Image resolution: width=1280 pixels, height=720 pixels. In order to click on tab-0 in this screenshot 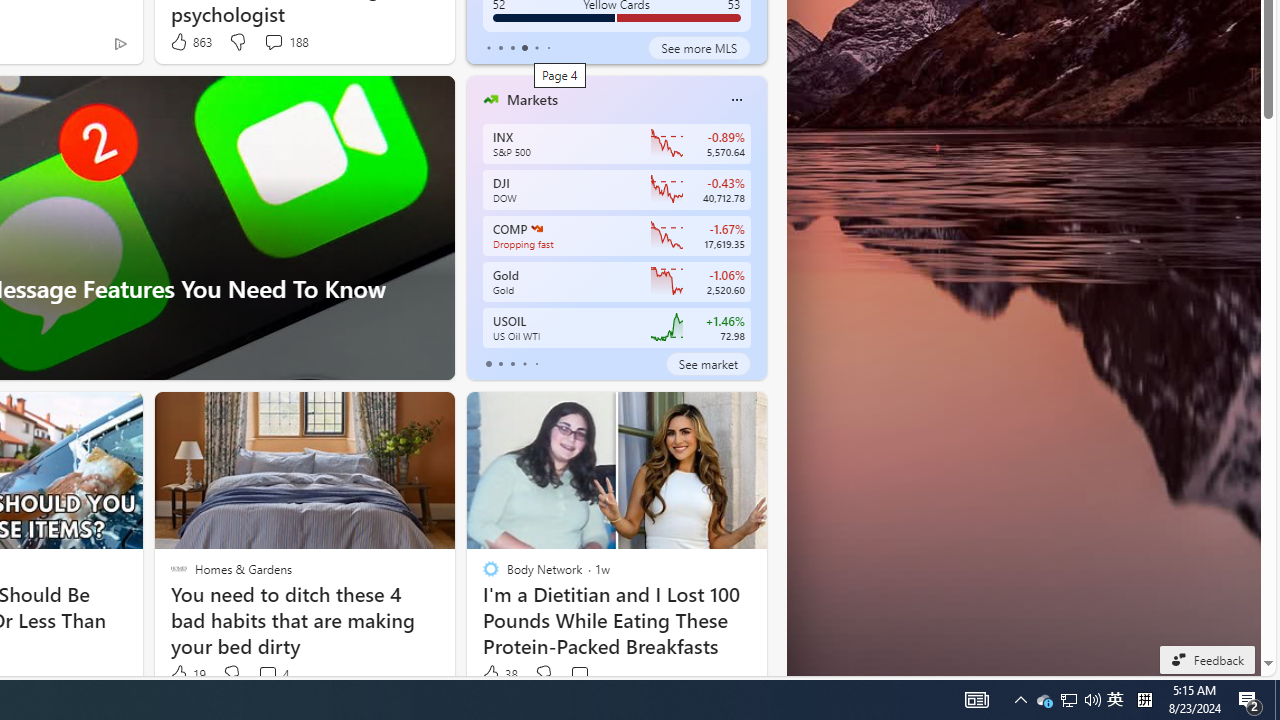, I will do `click(488, 364)`.